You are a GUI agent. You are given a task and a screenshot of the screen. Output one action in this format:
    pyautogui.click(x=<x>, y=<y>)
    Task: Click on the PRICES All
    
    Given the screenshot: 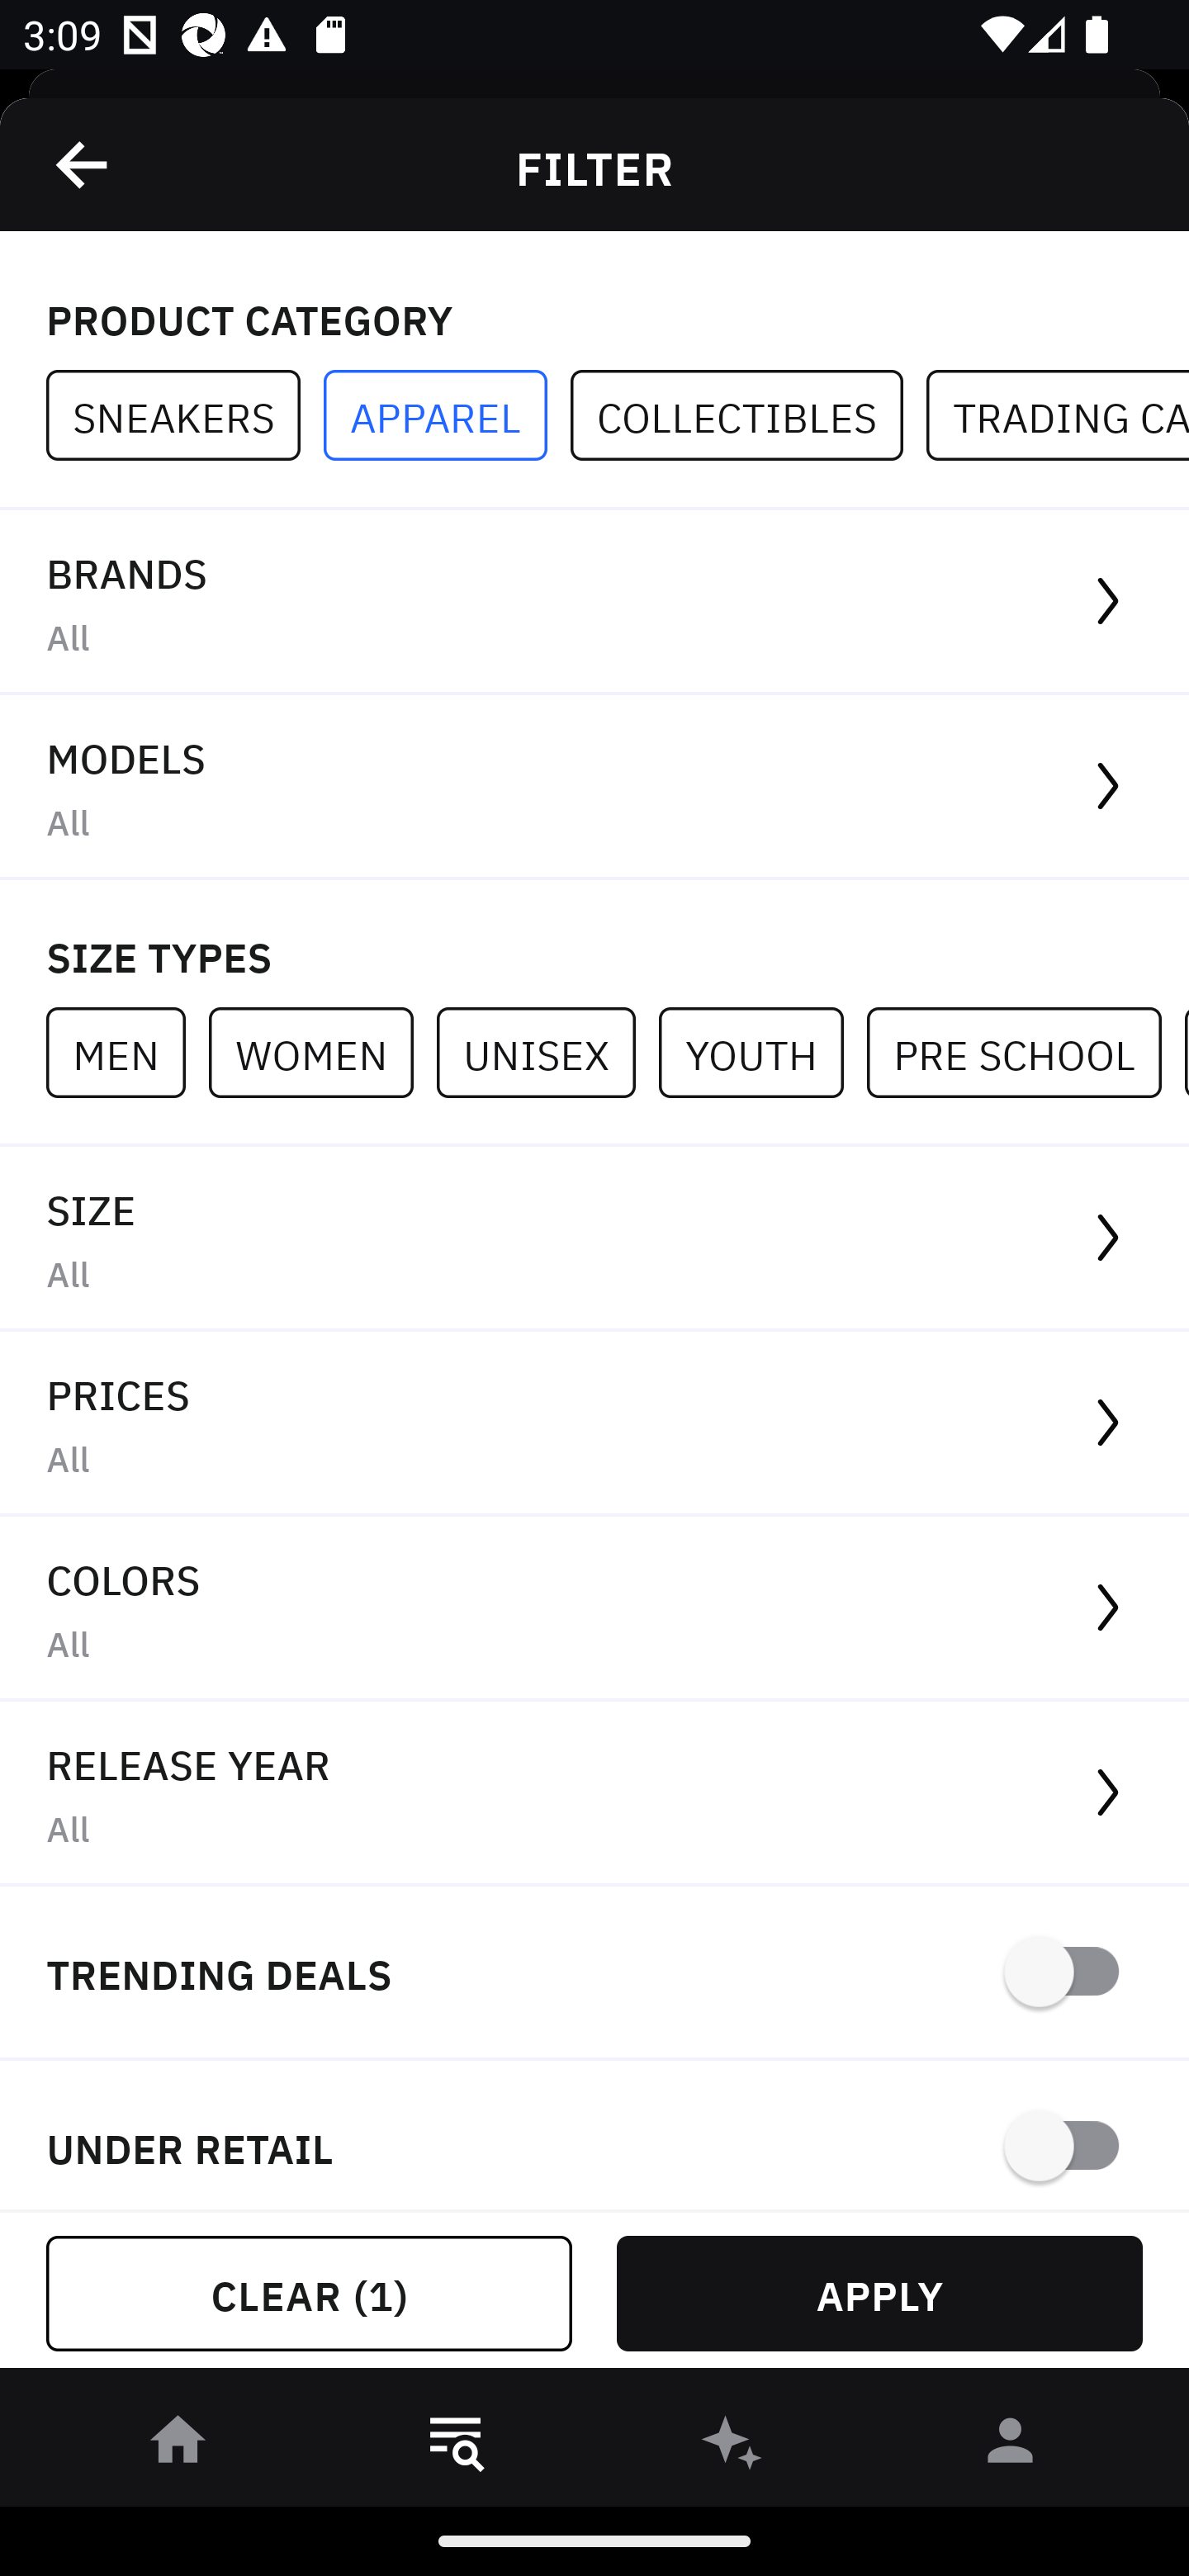 What is the action you would take?
    pyautogui.click(x=594, y=1424)
    